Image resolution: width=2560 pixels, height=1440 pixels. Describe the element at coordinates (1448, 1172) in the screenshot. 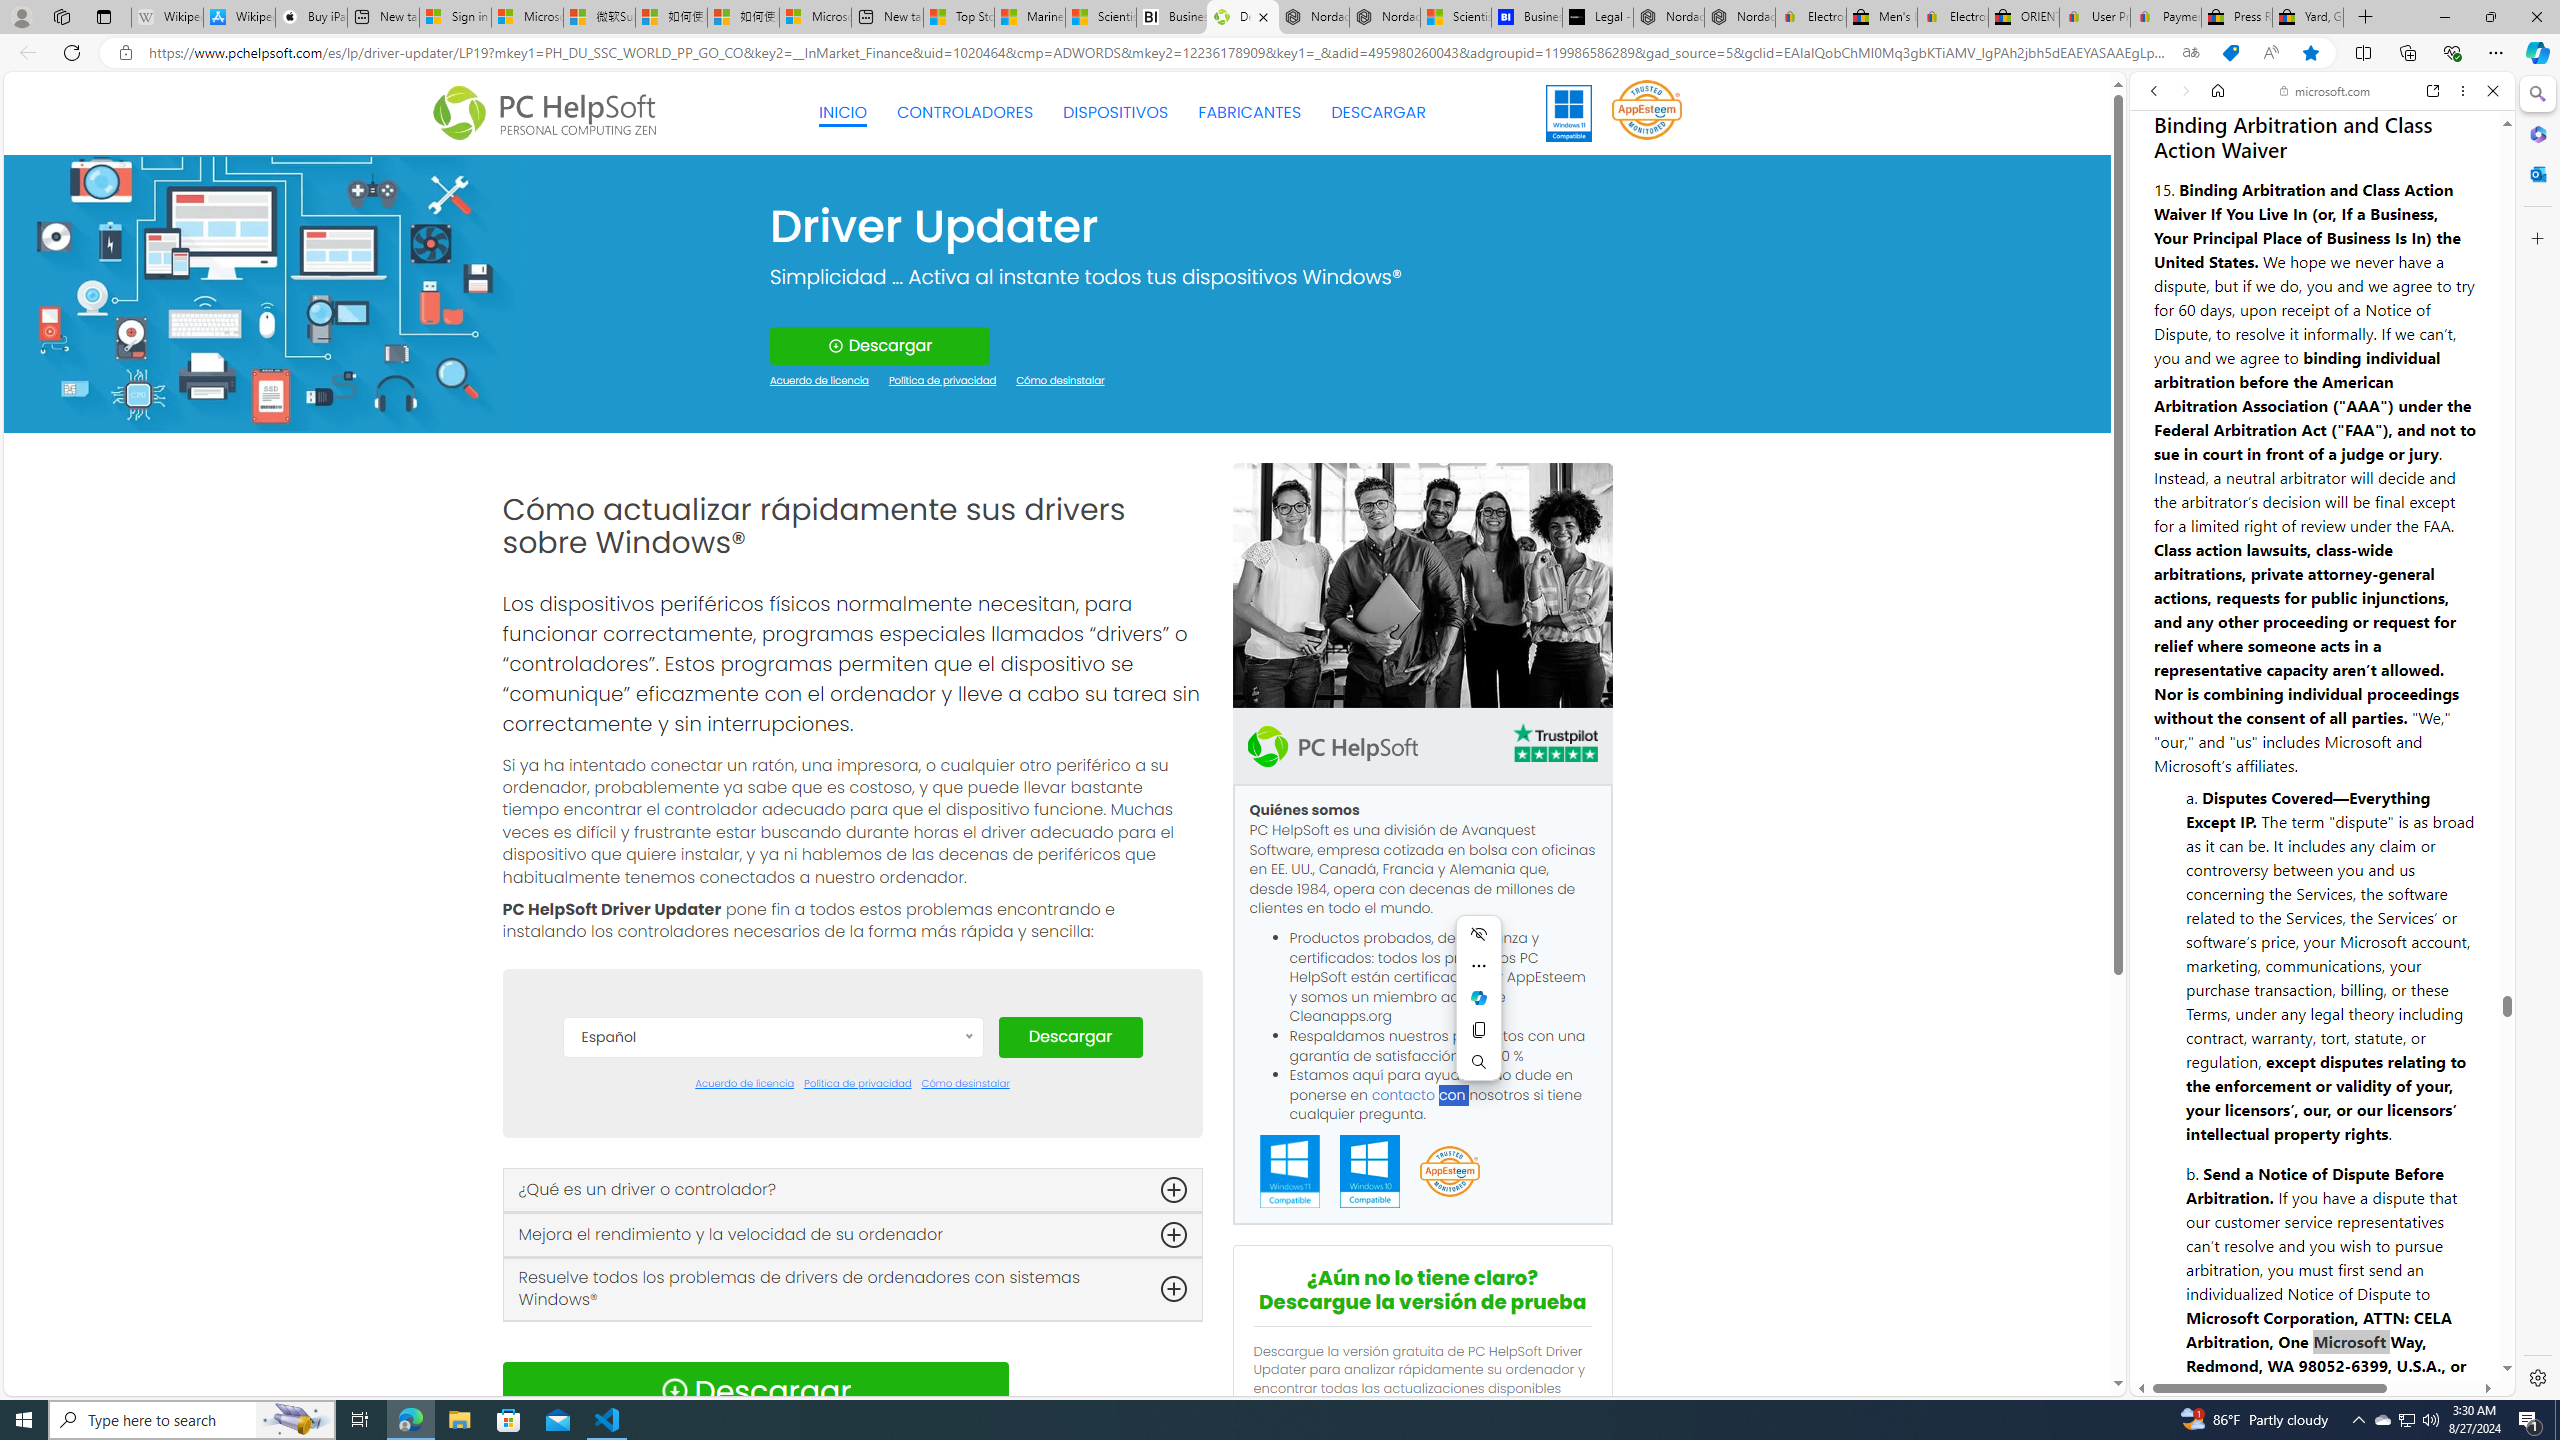

I see `App Esteem` at that location.